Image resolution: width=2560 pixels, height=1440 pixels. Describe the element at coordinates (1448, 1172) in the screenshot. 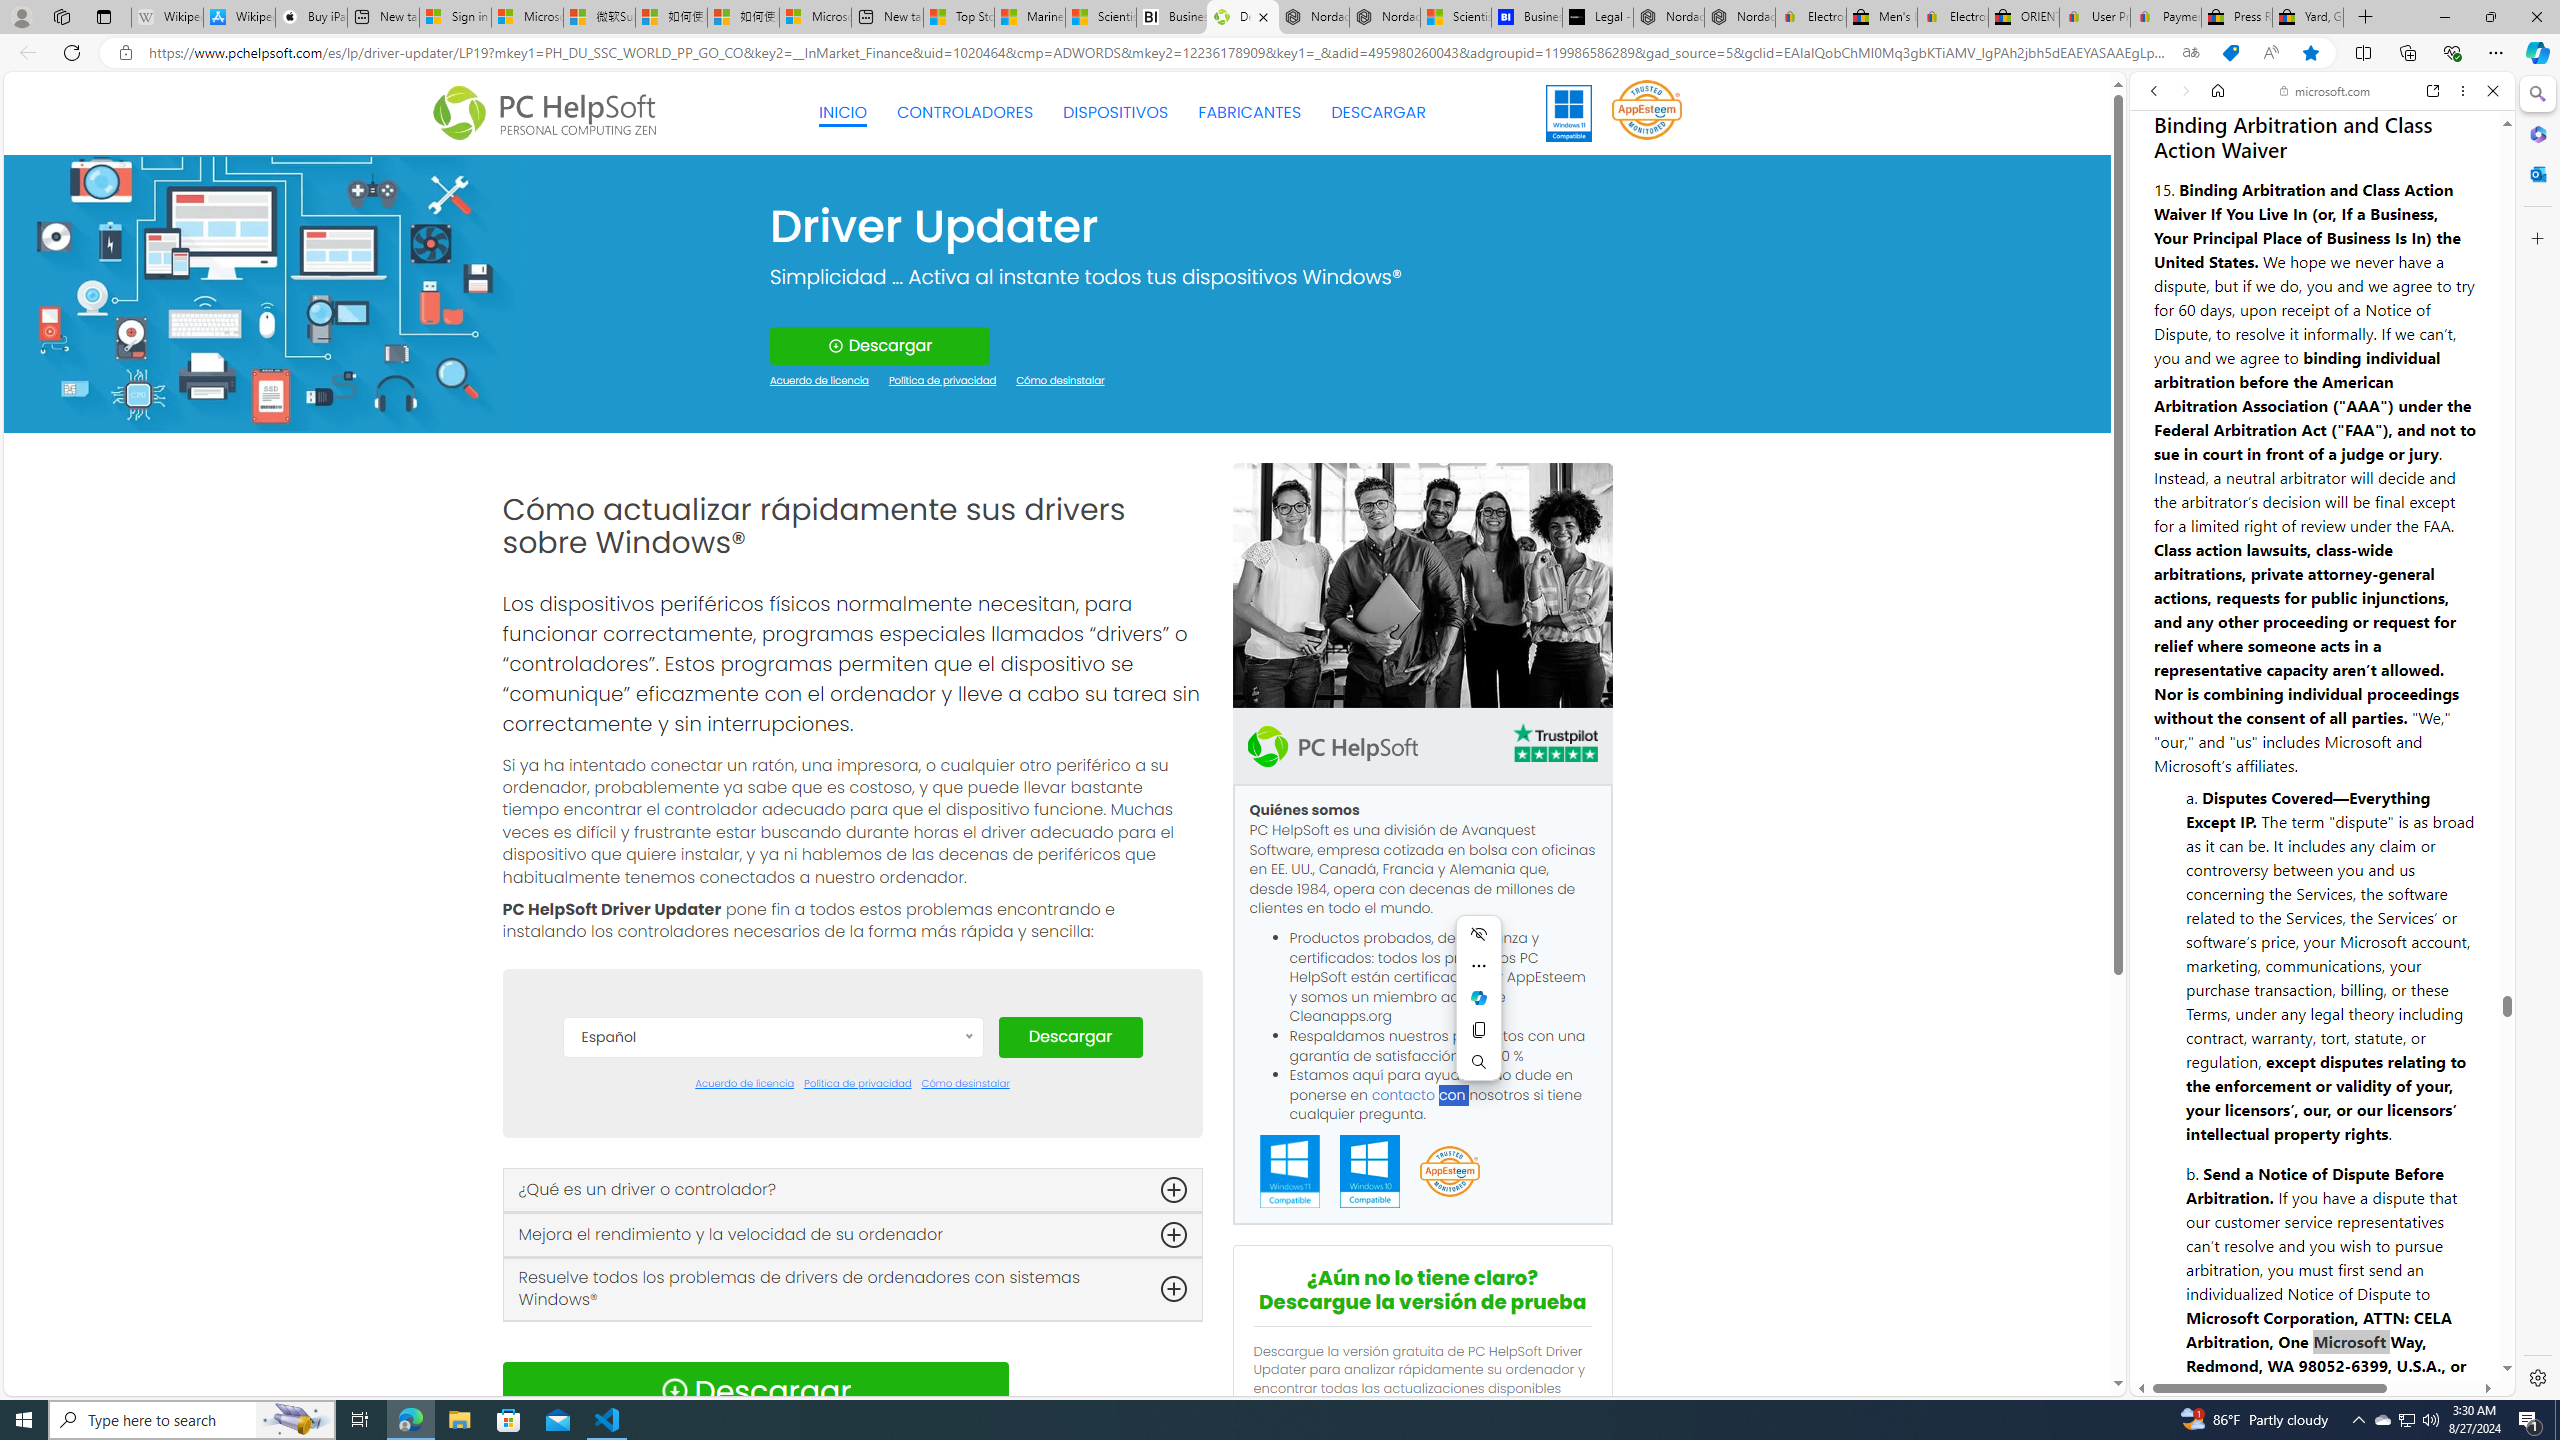

I see `App Esteem` at that location.